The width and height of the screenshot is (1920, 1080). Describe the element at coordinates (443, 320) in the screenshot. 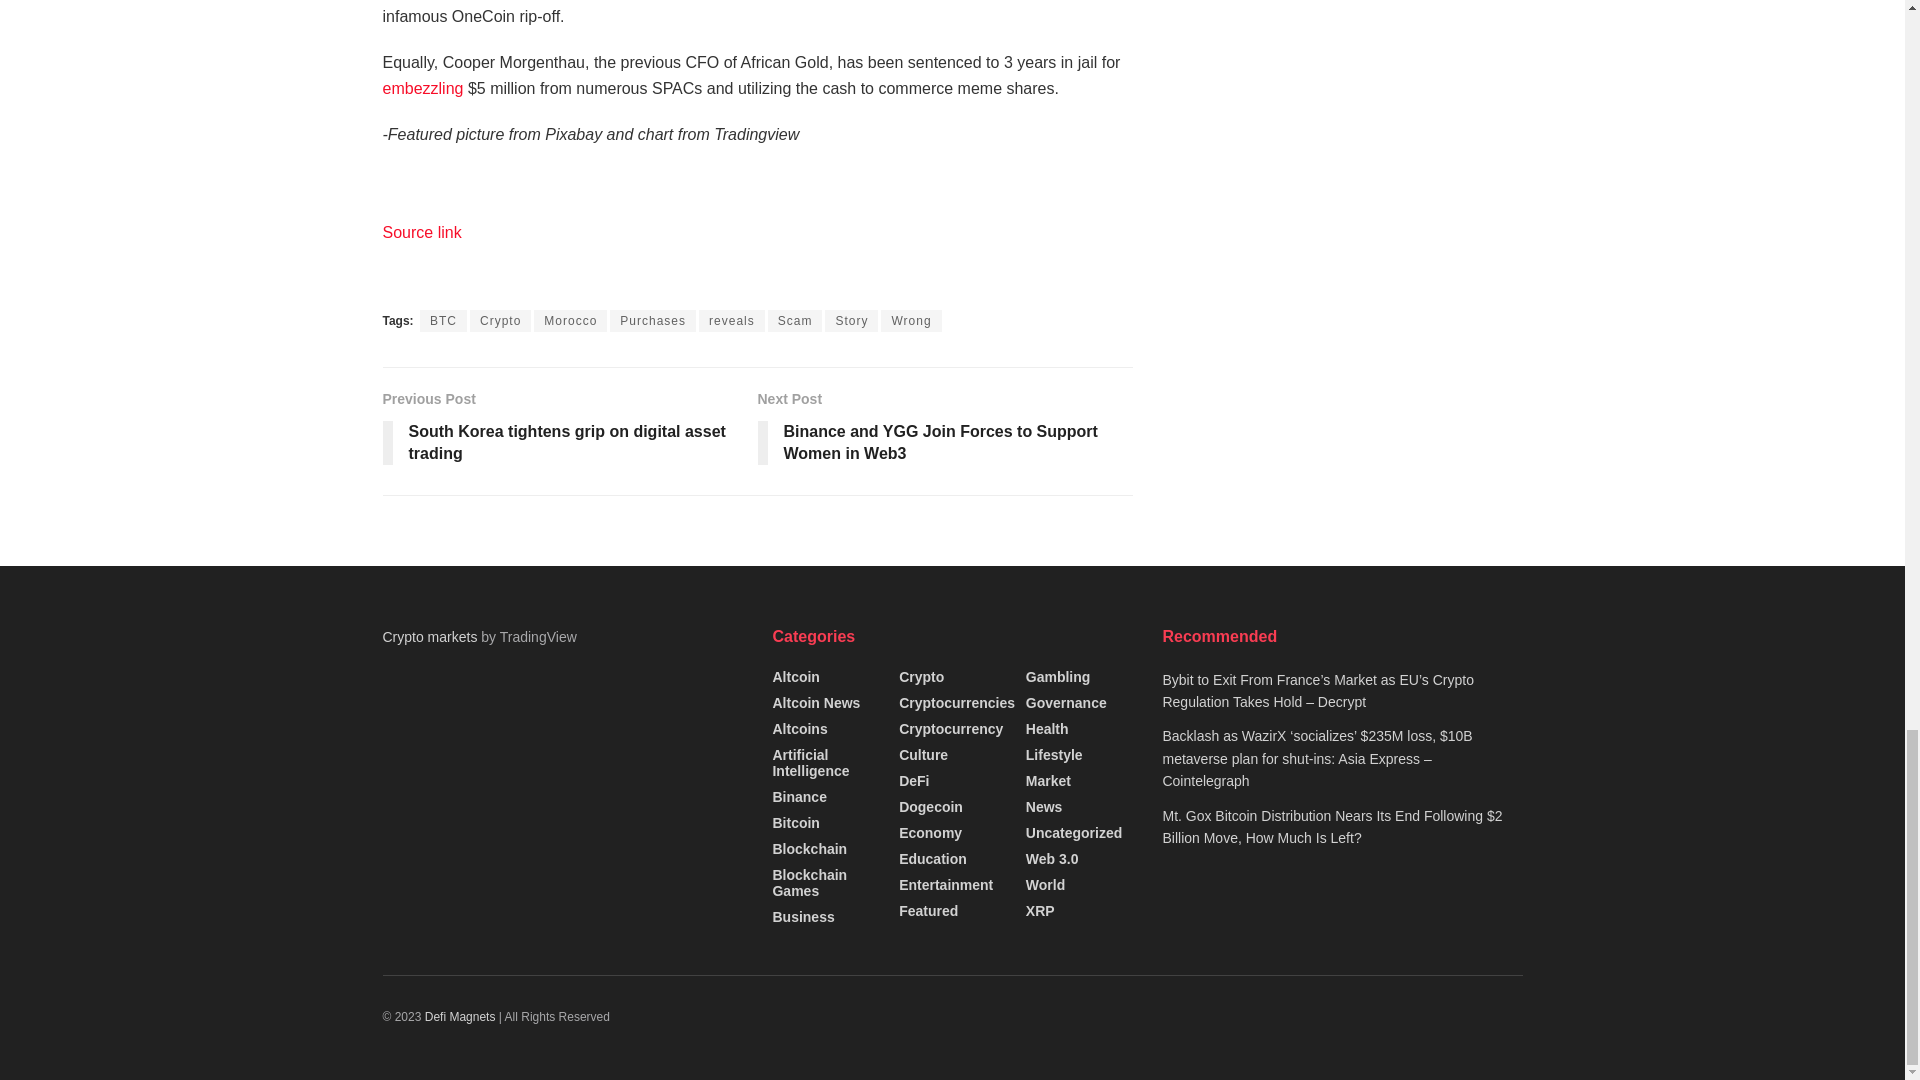

I see `BTC` at that location.